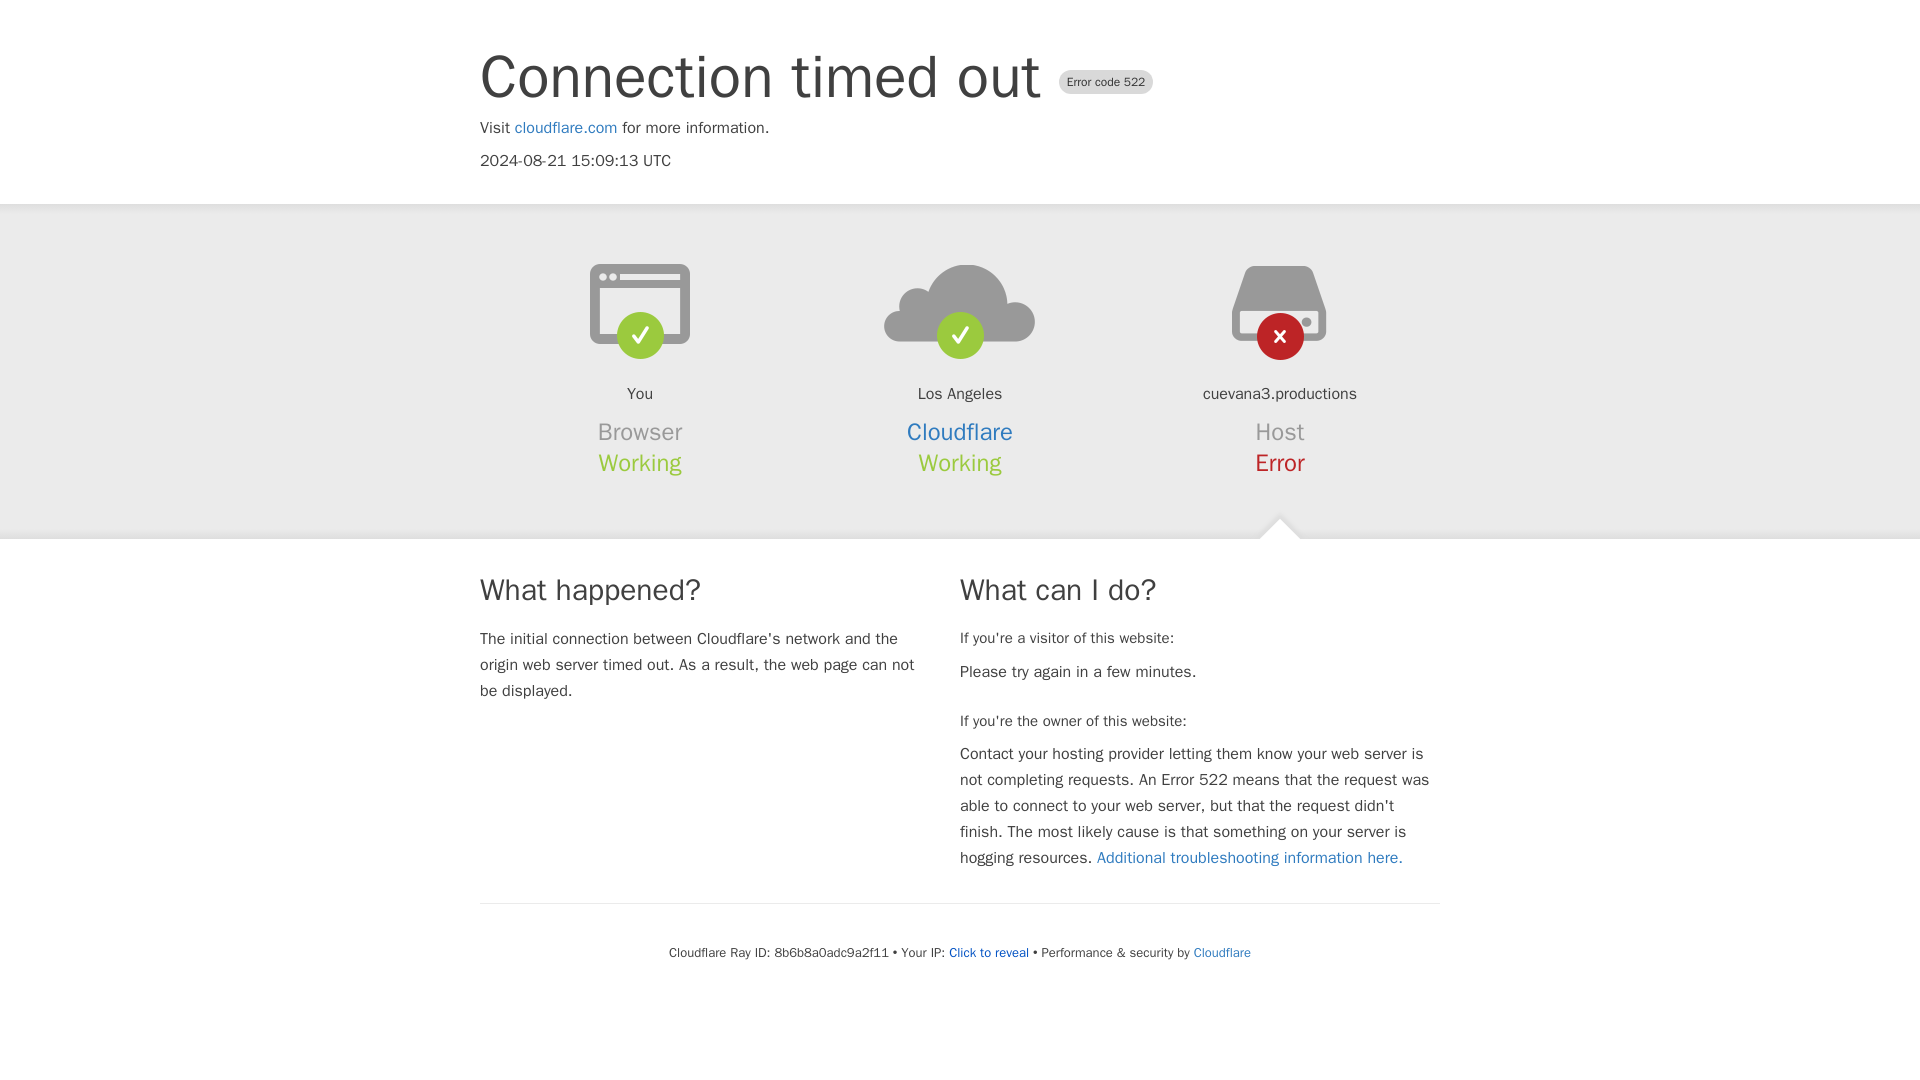 Image resolution: width=1920 pixels, height=1080 pixels. Describe the element at coordinates (566, 128) in the screenshot. I see `cloudflare.com` at that location.